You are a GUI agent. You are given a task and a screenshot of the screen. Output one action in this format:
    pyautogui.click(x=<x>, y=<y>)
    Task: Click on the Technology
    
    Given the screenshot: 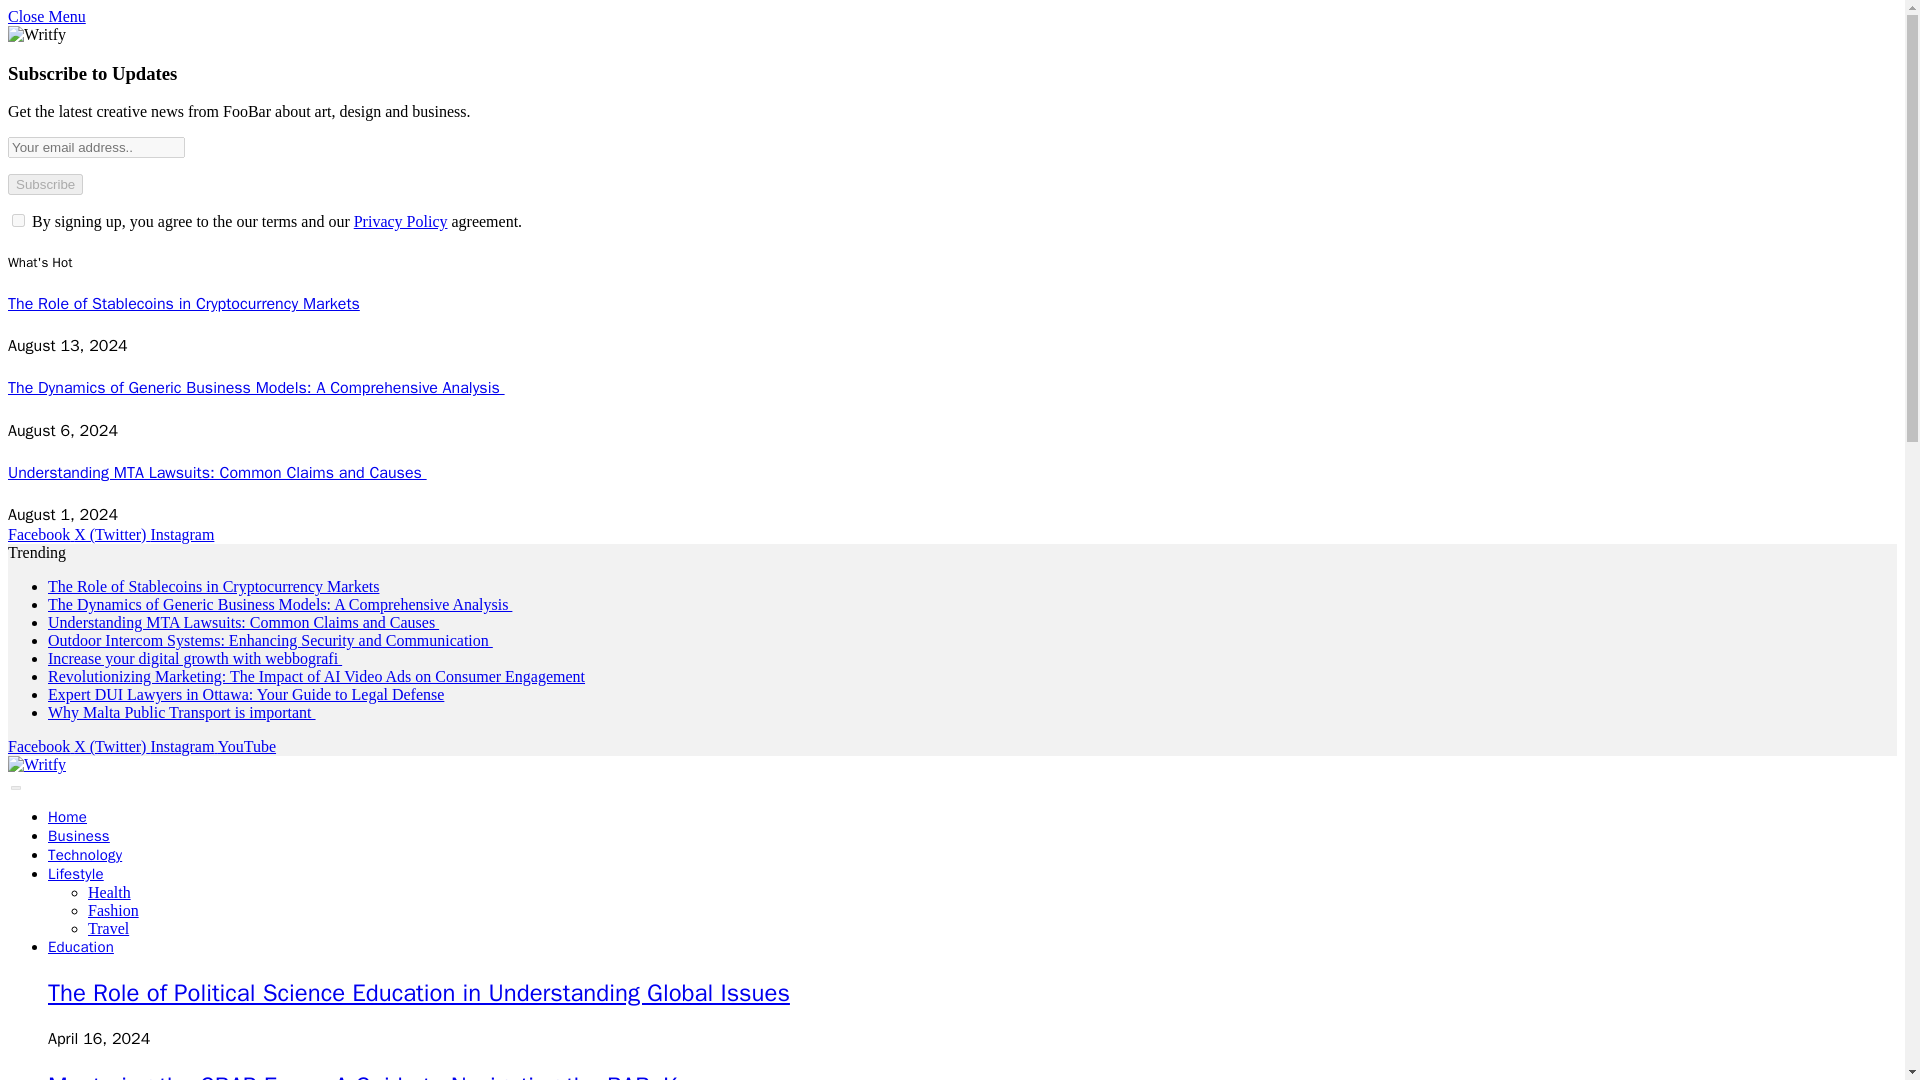 What is the action you would take?
    pyautogui.click(x=85, y=854)
    